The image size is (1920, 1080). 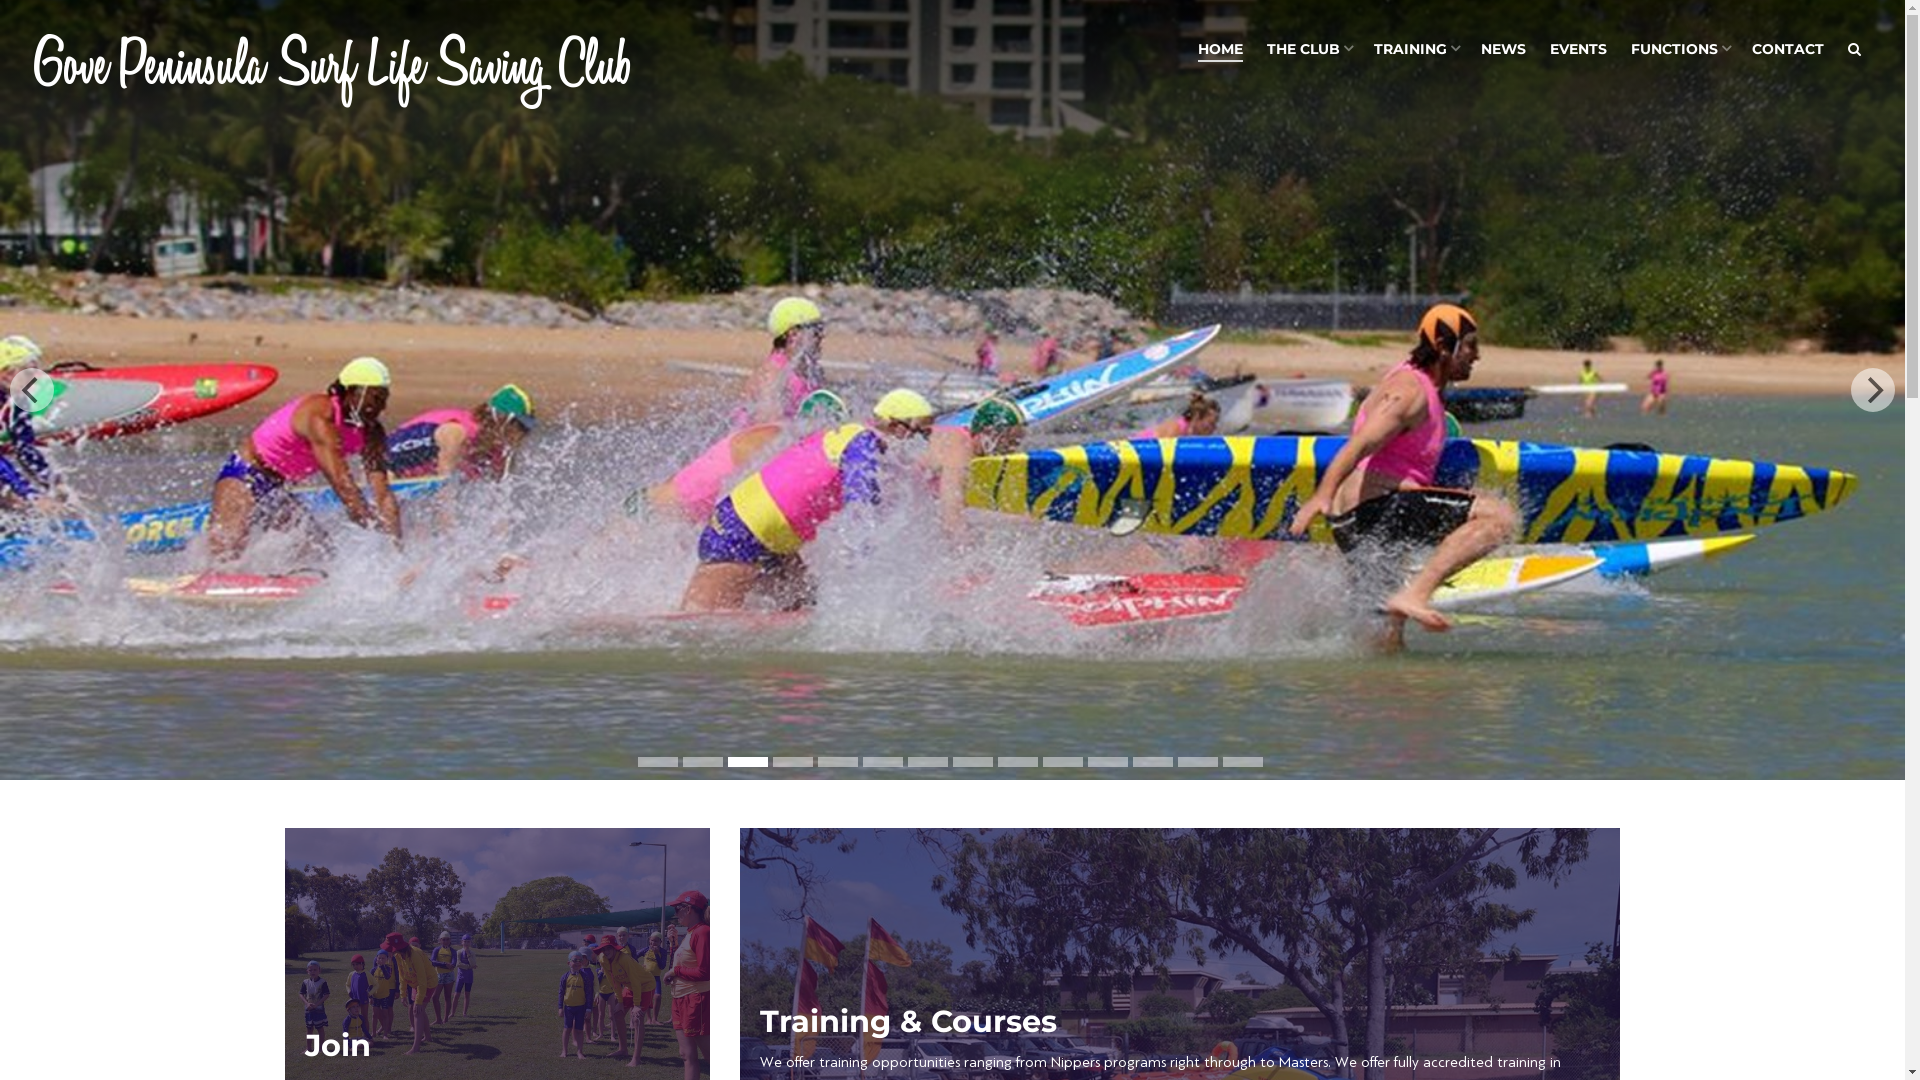 What do you see at coordinates (1854, 50) in the screenshot?
I see `Search` at bounding box center [1854, 50].